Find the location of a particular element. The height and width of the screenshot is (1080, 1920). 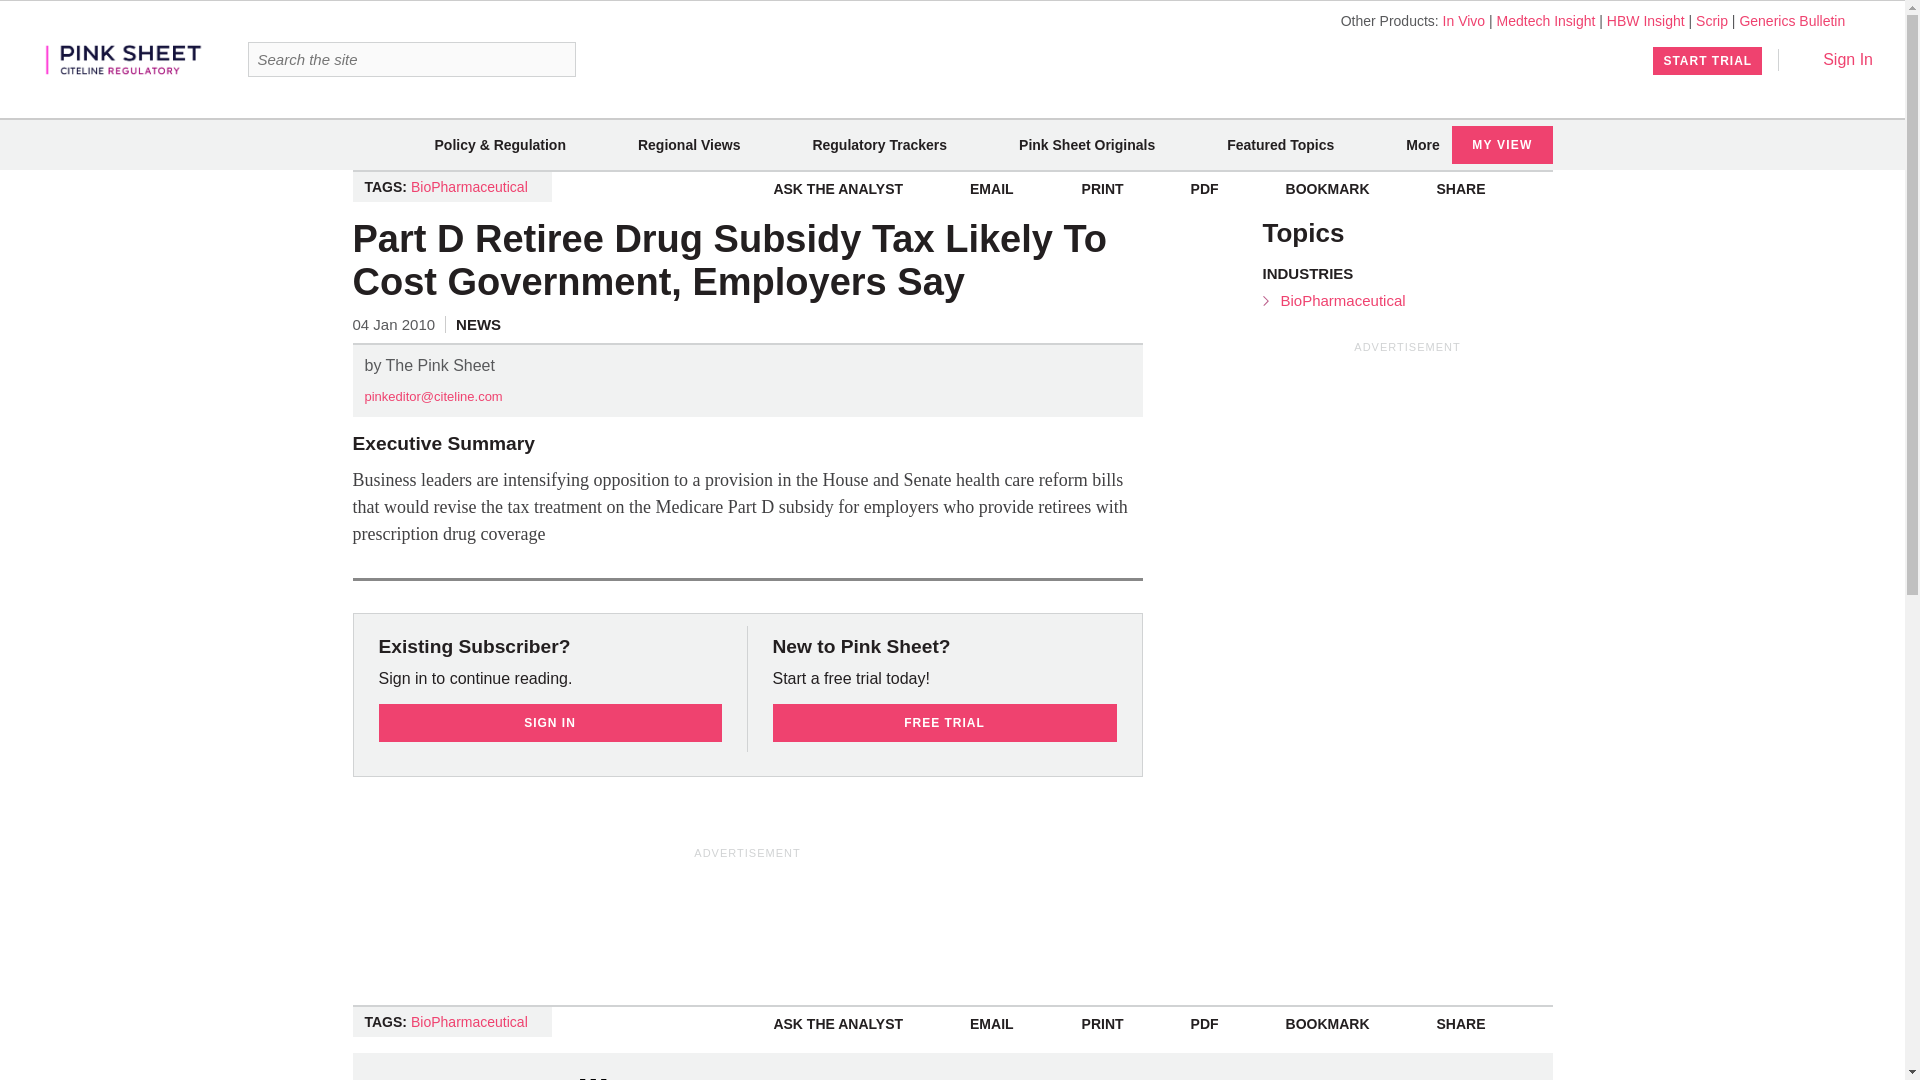

In Vivo is located at coordinates (1464, 20).